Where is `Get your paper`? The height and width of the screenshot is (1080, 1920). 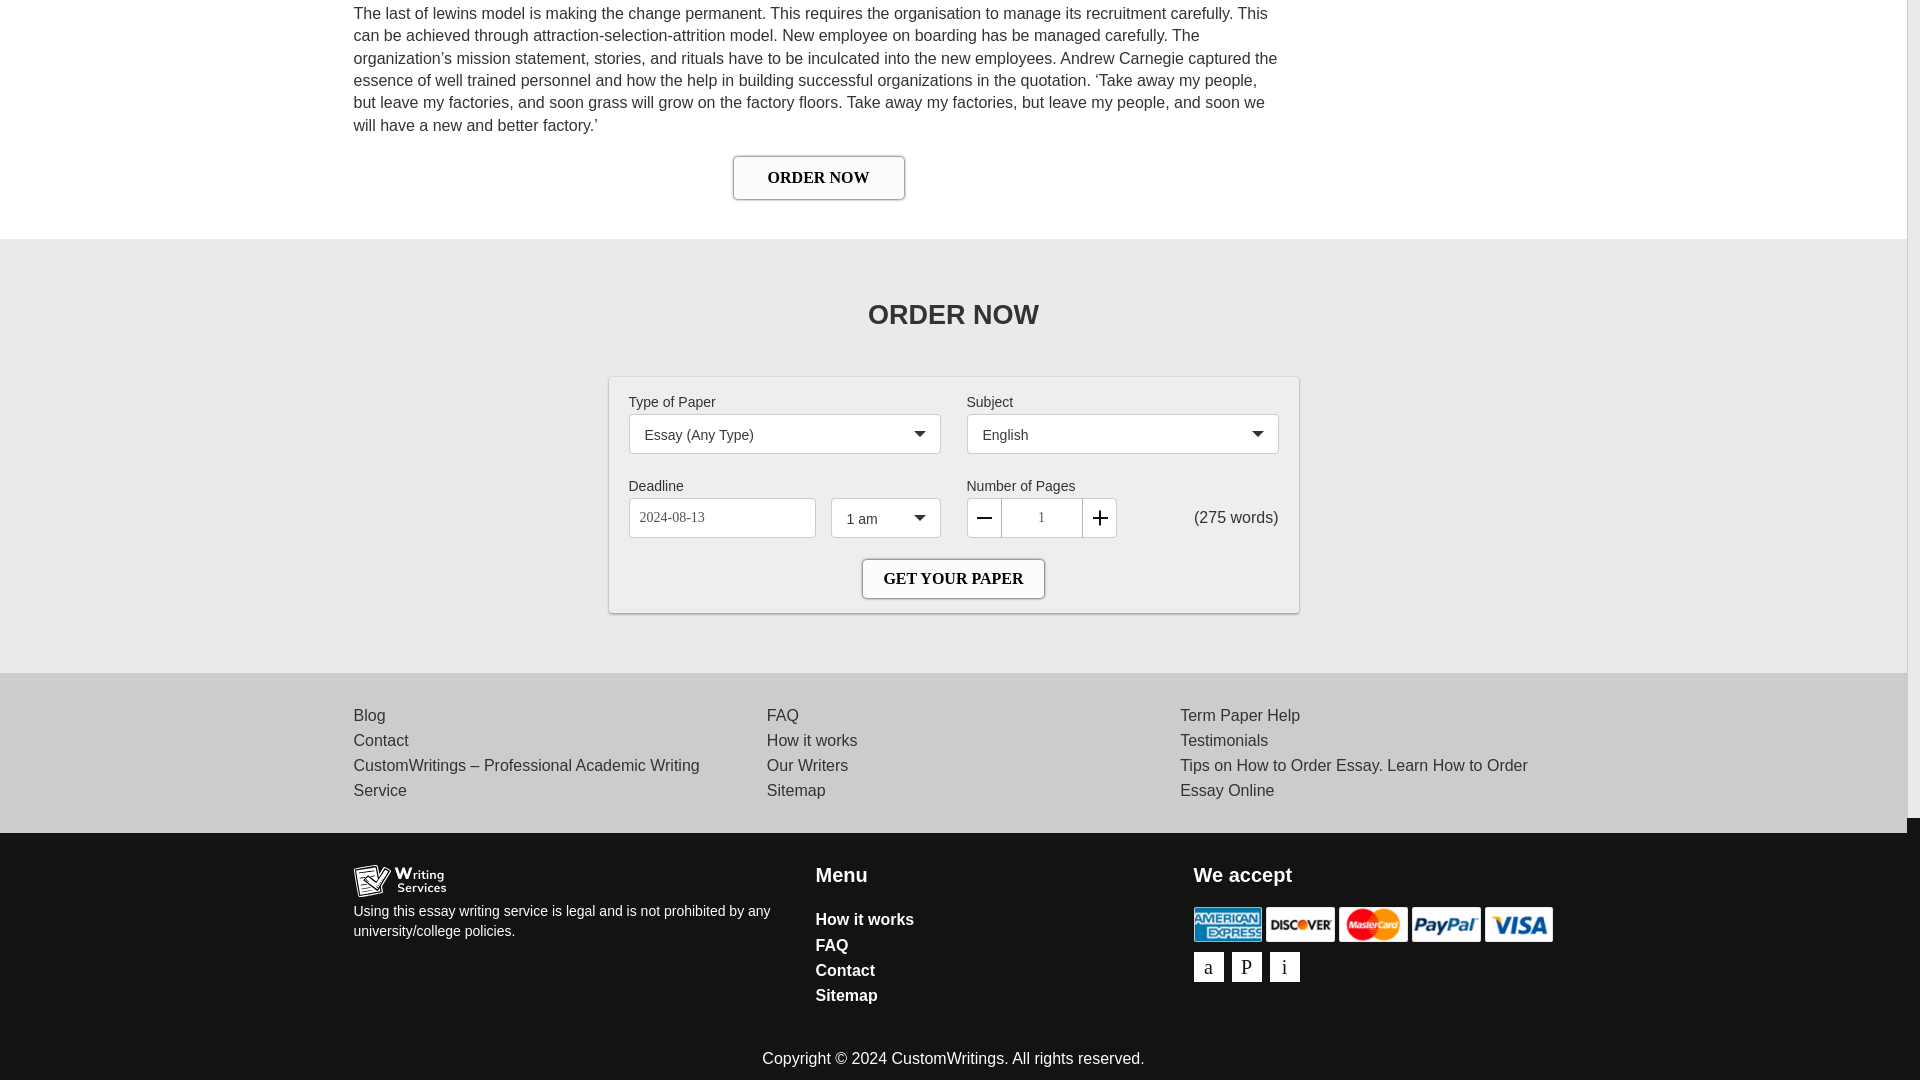 Get your paper is located at coordinates (952, 579).